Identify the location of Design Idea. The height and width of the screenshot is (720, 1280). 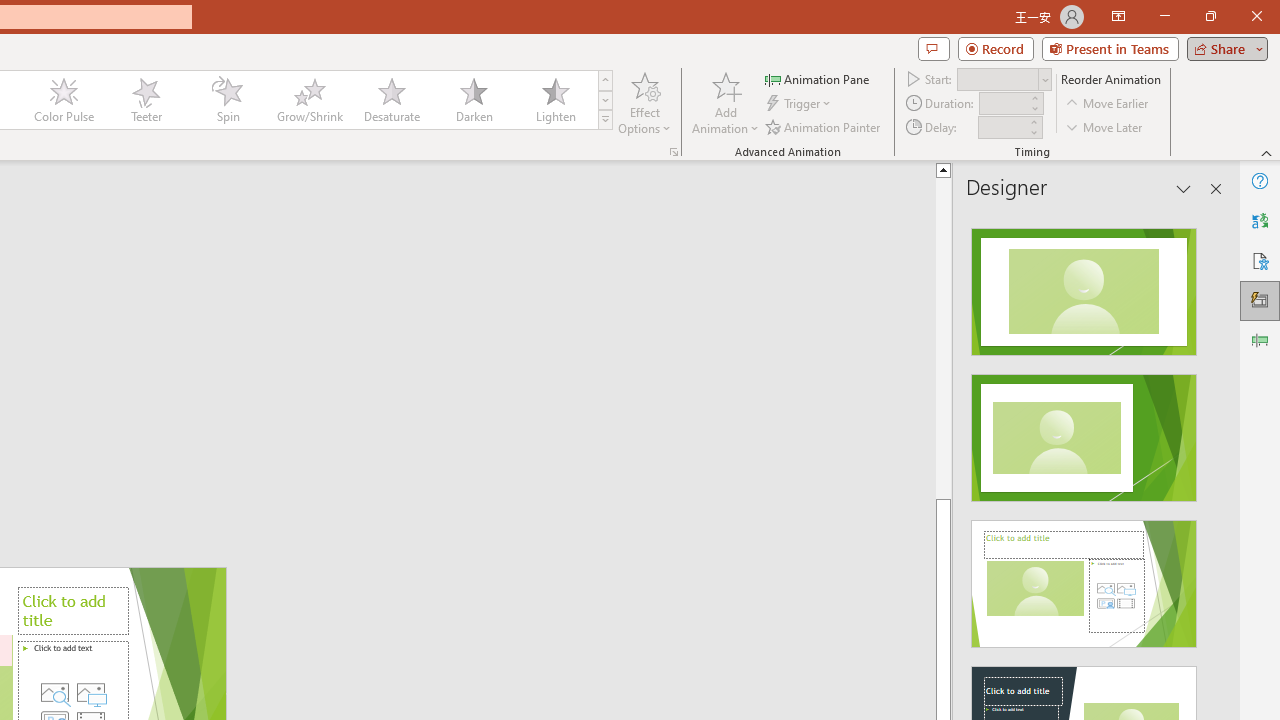
(1084, 577).